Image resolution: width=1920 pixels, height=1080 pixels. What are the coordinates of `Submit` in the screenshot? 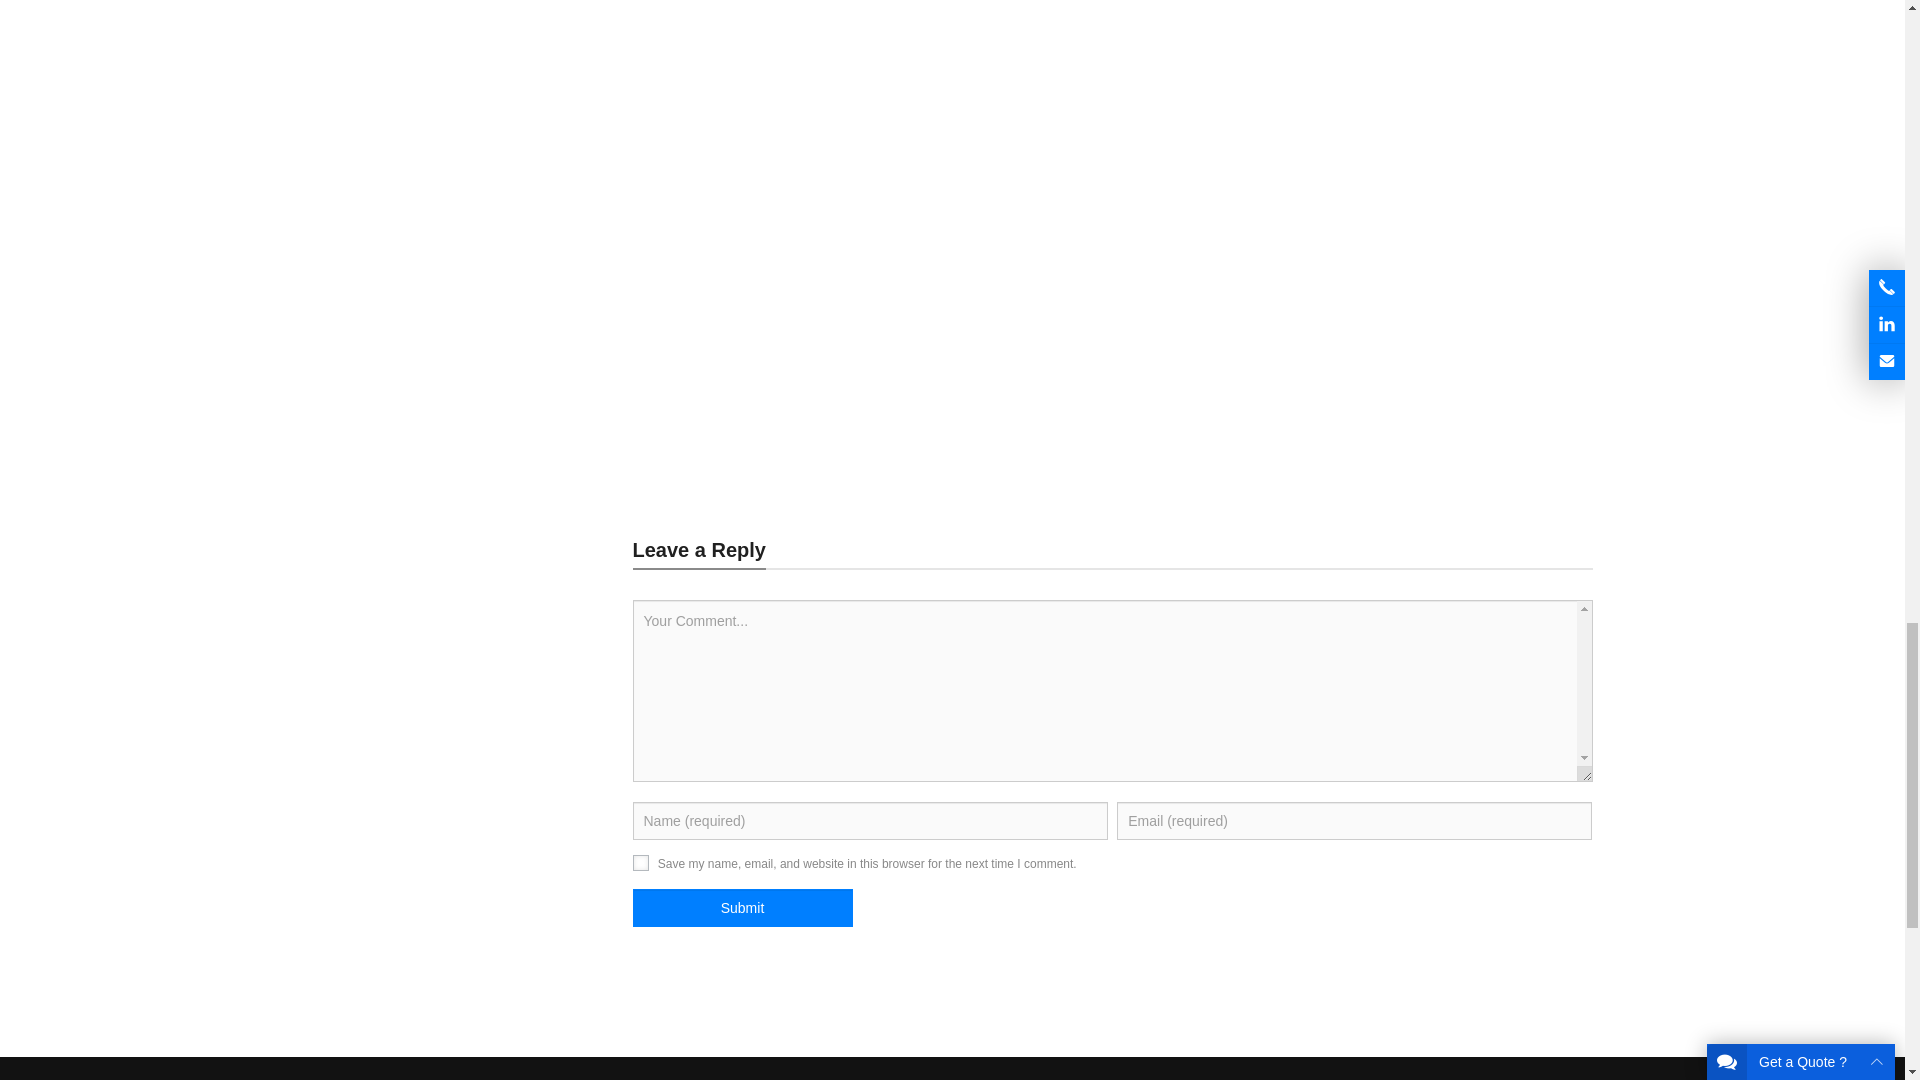 It's located at (742, 907).